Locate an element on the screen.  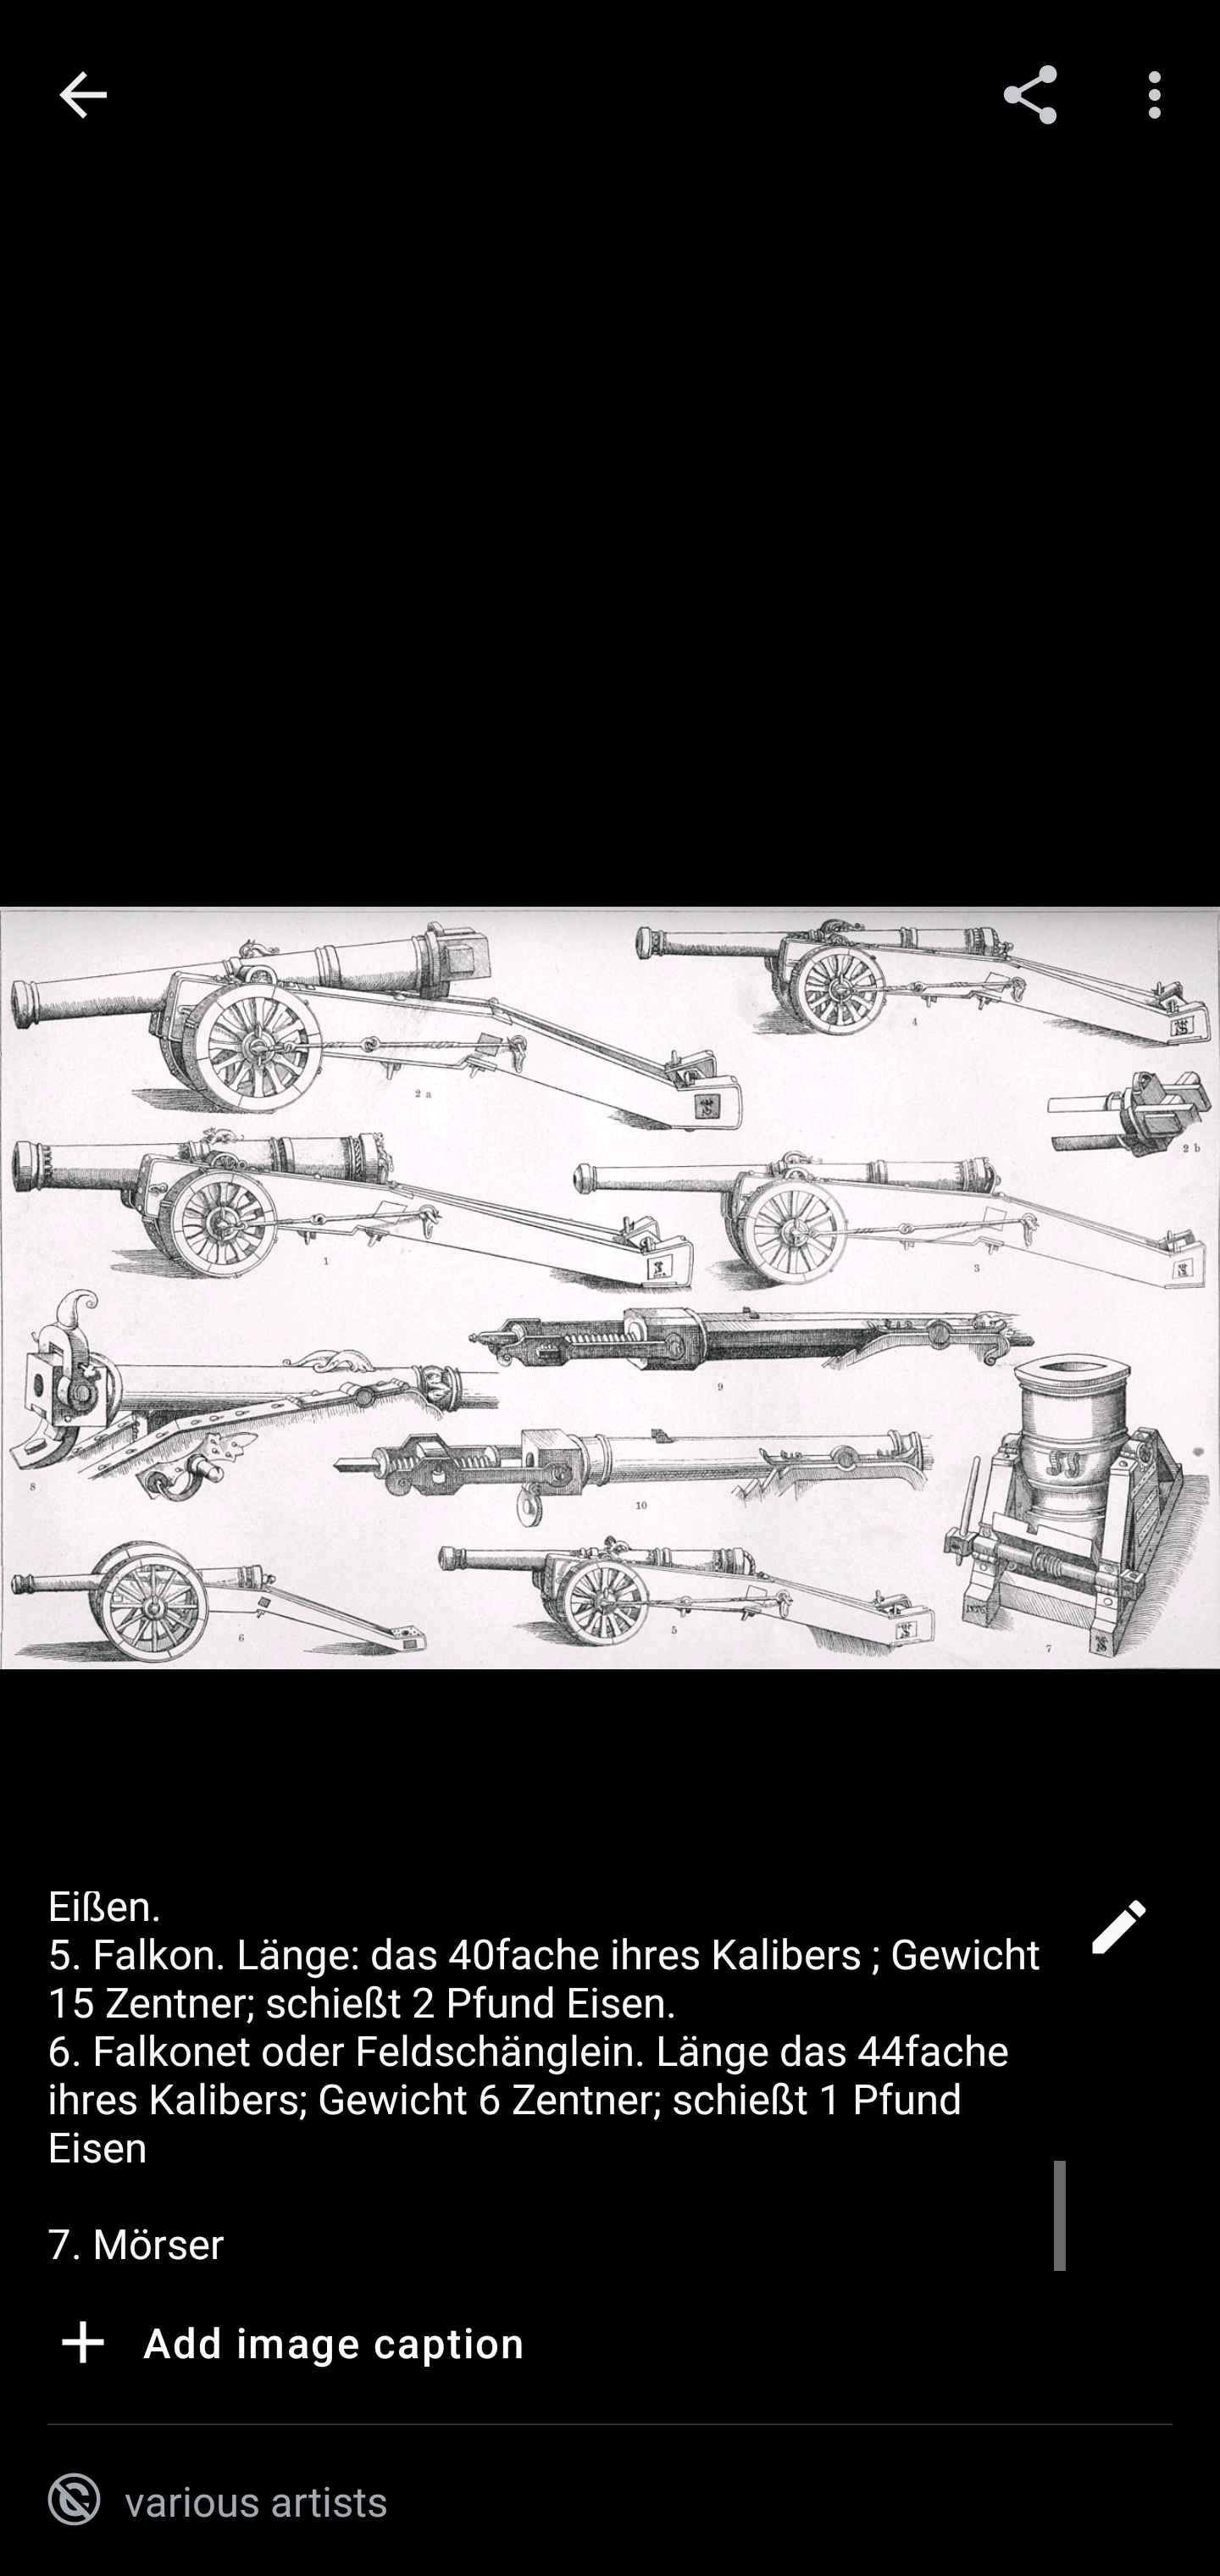
Navigate up is located at coordinates (83, 95).